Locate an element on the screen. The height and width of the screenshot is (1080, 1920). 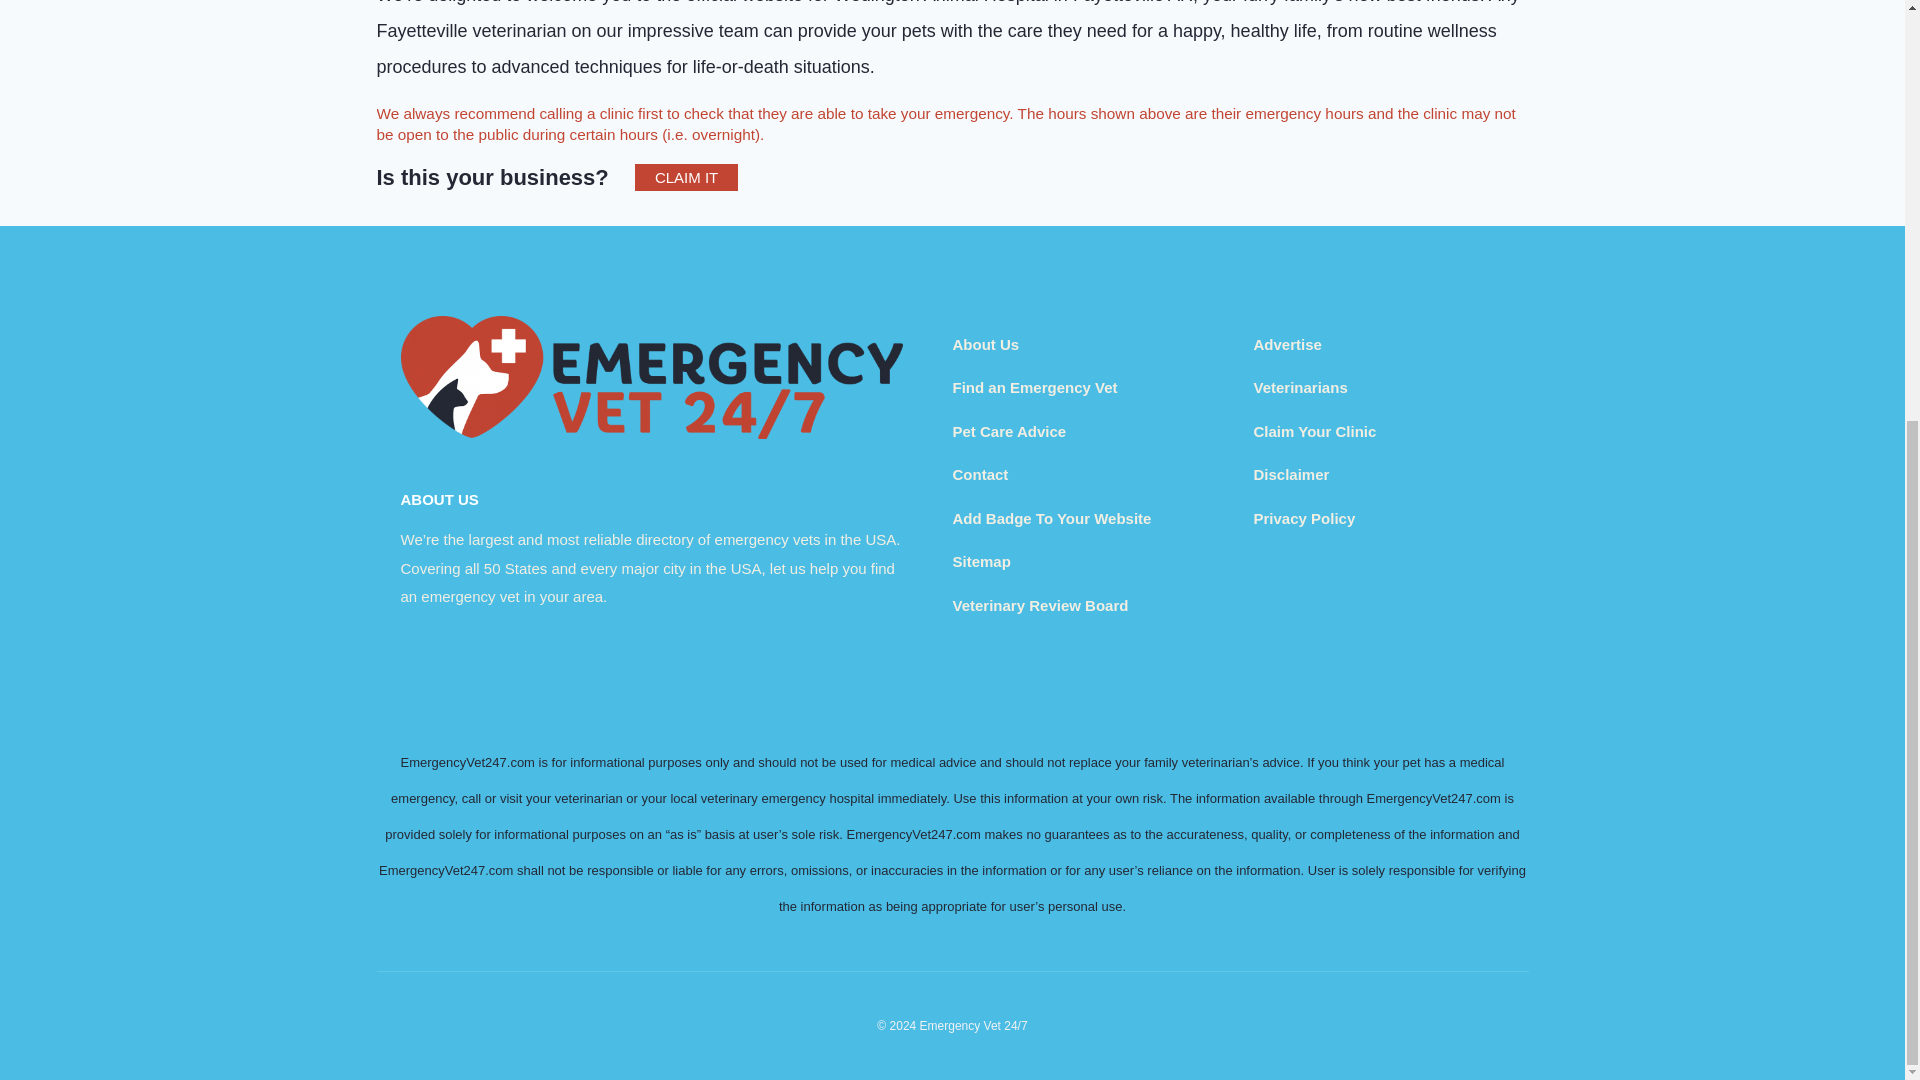
Sitemap is located at coordinates (980, 561).